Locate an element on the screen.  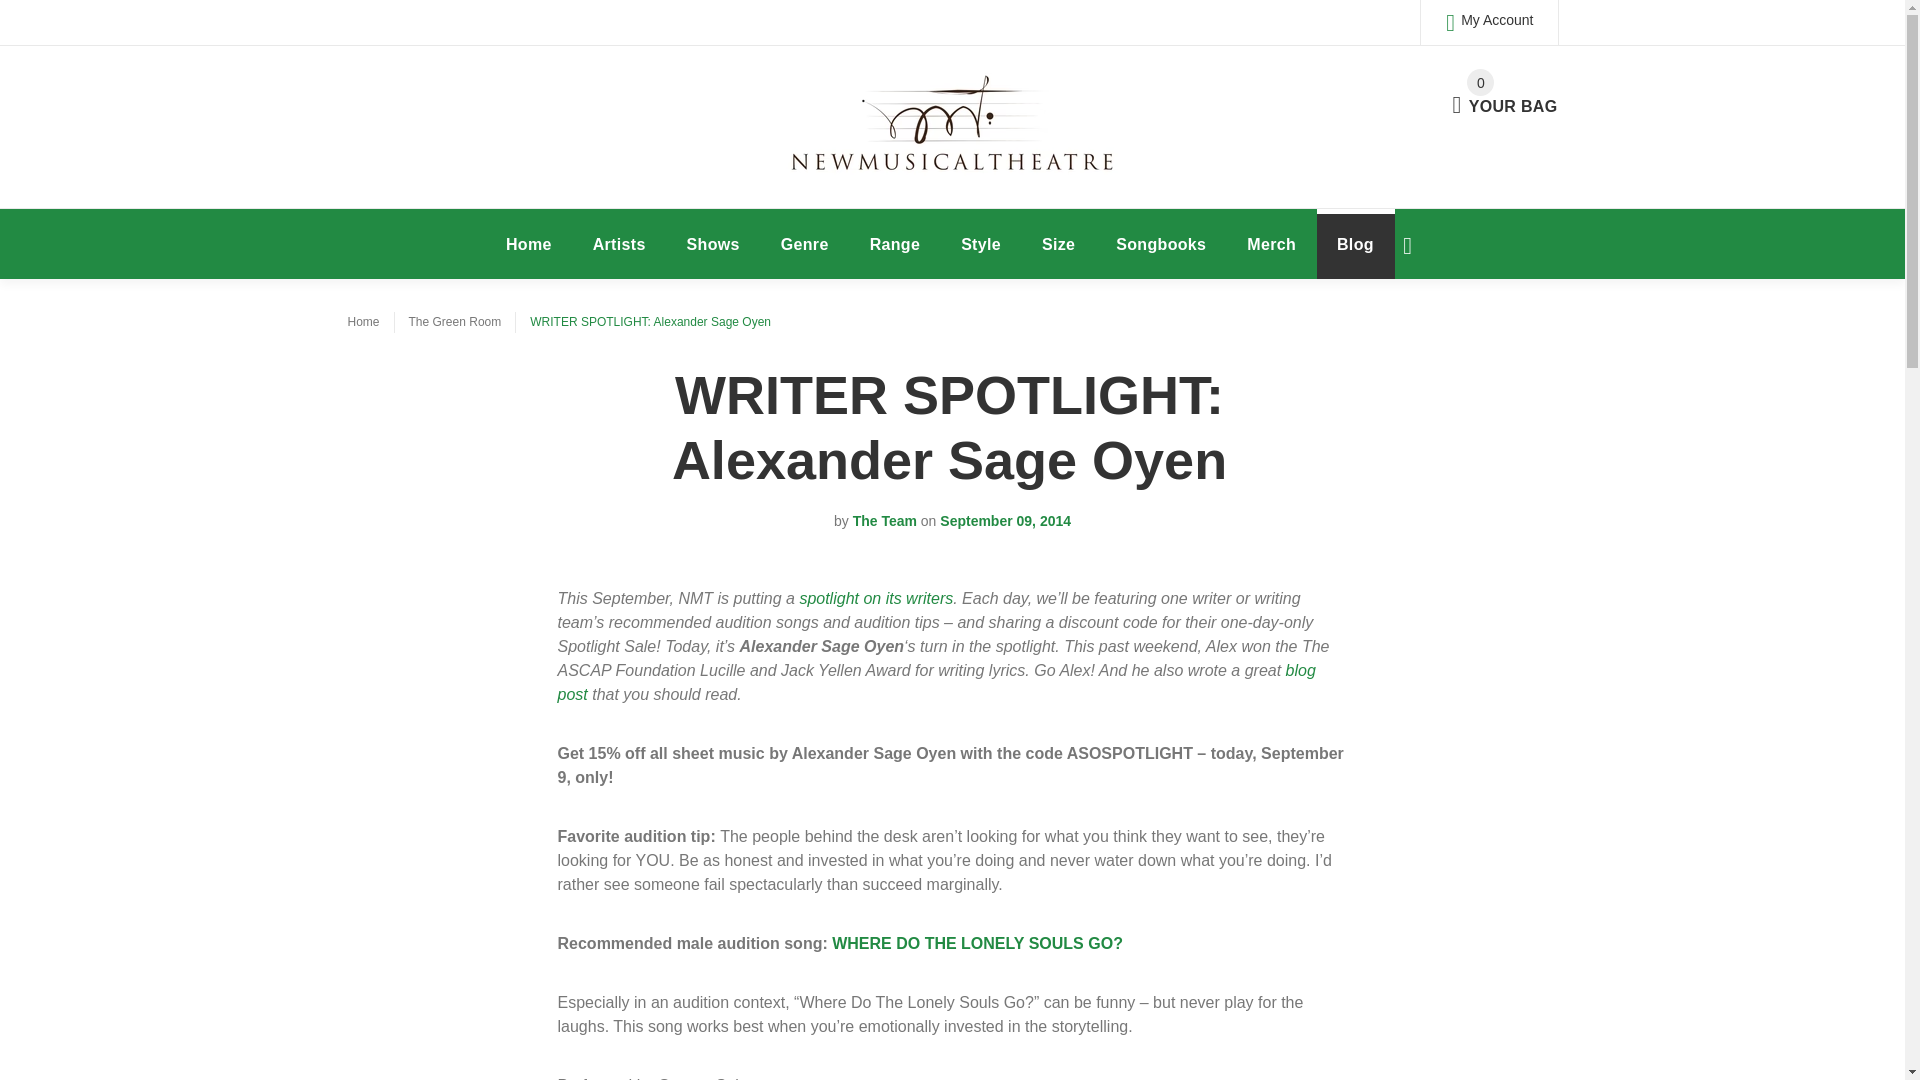
Home is located at coordinates (364, 322).